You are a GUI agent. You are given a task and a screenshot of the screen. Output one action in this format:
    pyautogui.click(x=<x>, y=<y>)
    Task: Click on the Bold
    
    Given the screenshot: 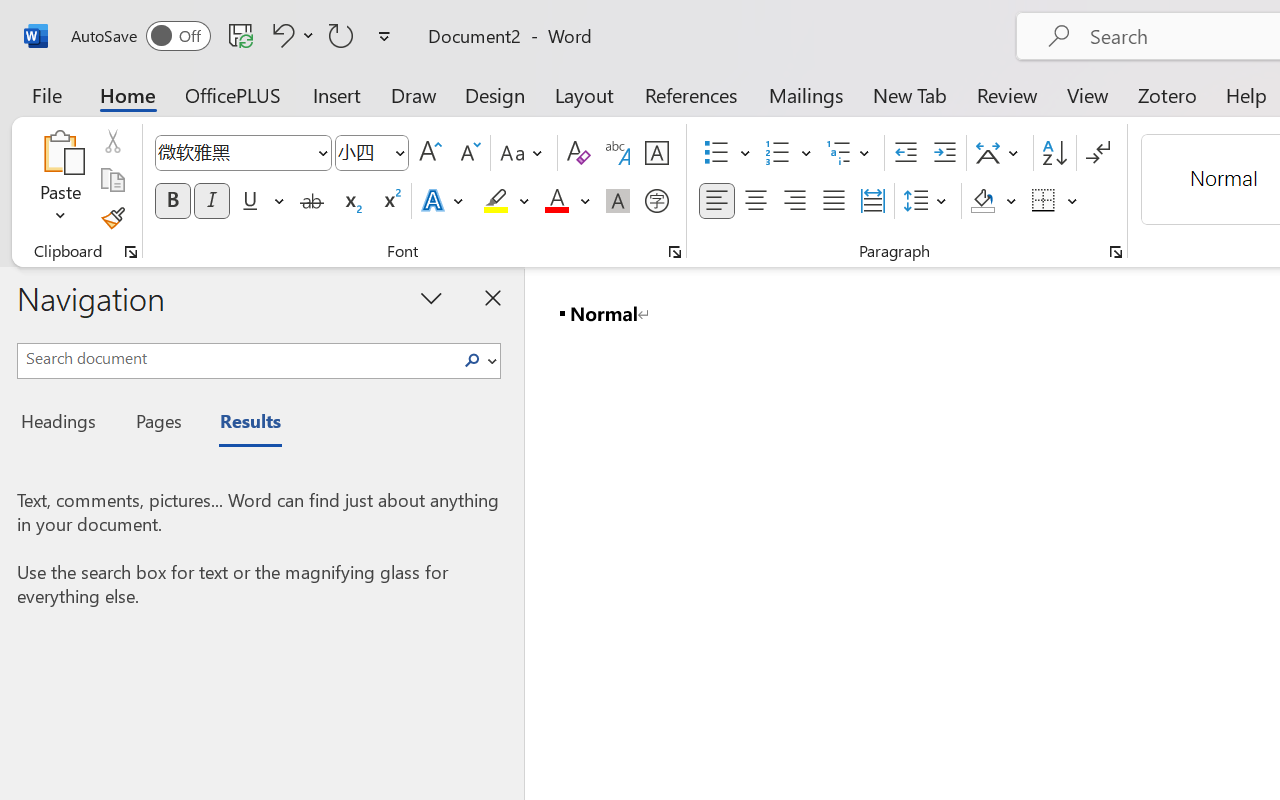 What is the action you would take?
    pyautogui.click(x=172, y=201)
    